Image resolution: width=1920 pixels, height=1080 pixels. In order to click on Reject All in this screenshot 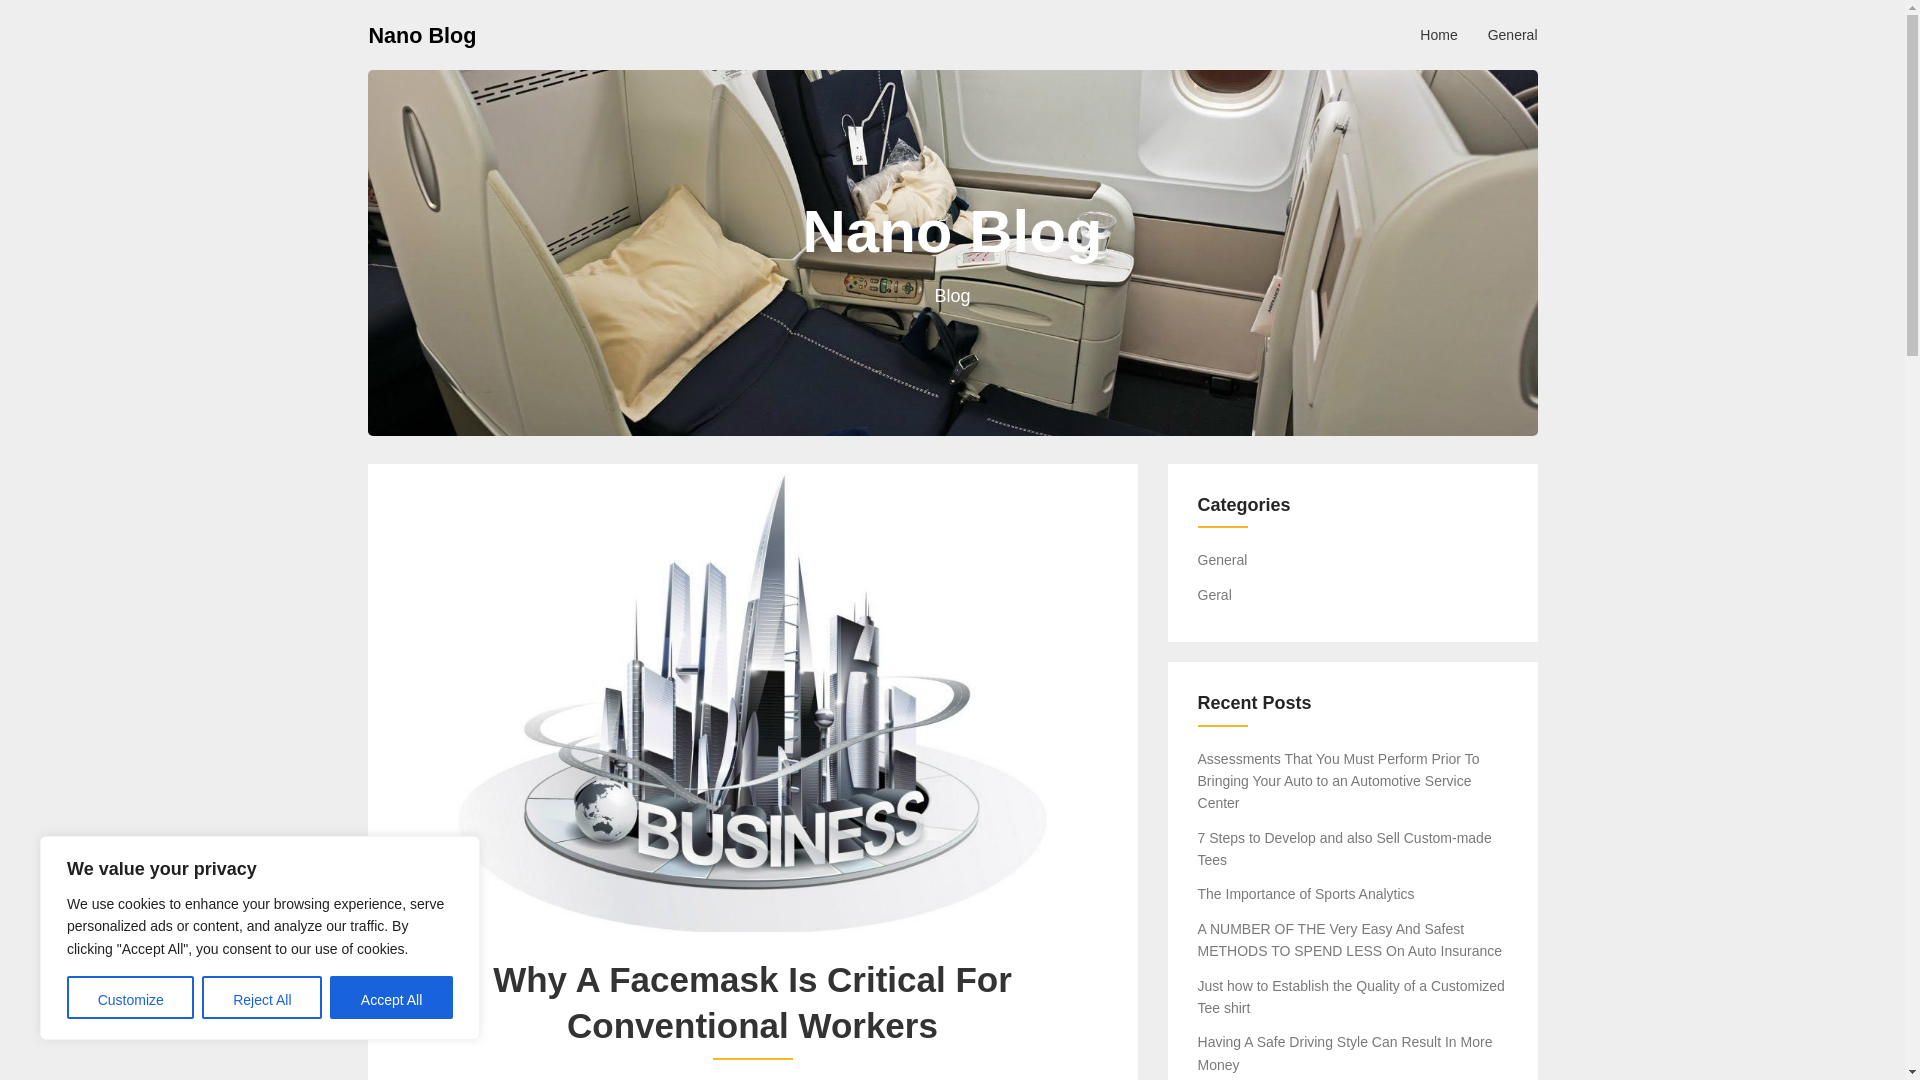, I will do `click(262, 998)`.